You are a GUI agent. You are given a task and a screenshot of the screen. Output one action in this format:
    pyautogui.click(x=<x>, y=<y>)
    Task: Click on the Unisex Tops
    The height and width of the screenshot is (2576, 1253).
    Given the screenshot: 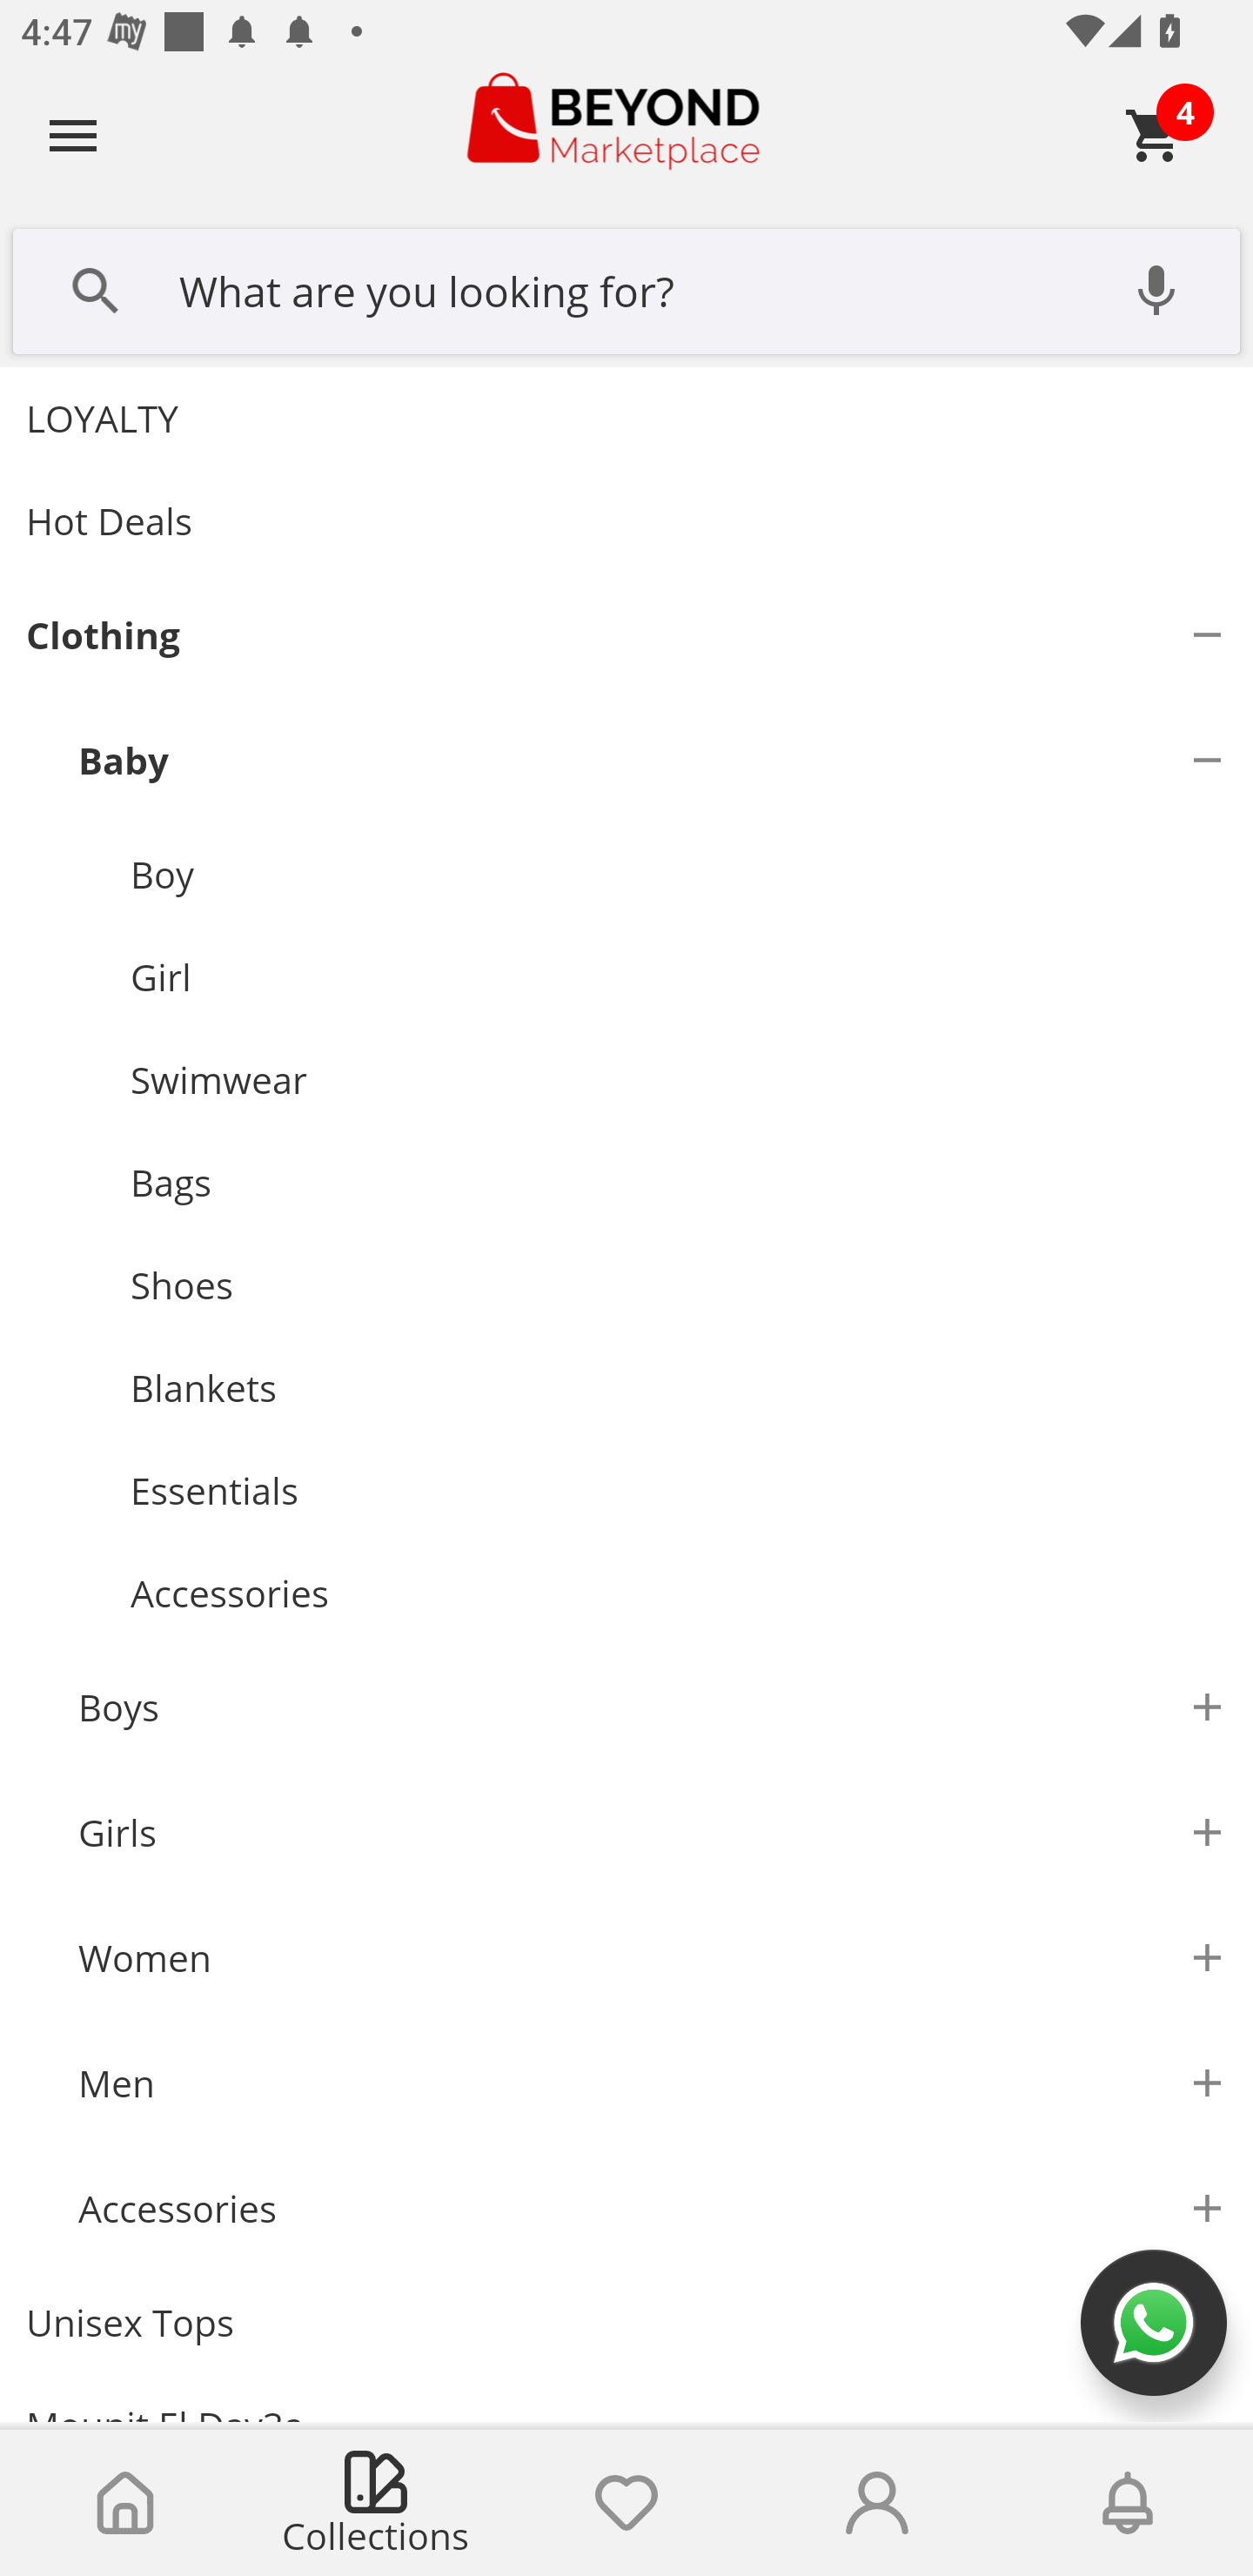 What is the action you would take?
    pyautogui.click(x=626, y=2324)
    